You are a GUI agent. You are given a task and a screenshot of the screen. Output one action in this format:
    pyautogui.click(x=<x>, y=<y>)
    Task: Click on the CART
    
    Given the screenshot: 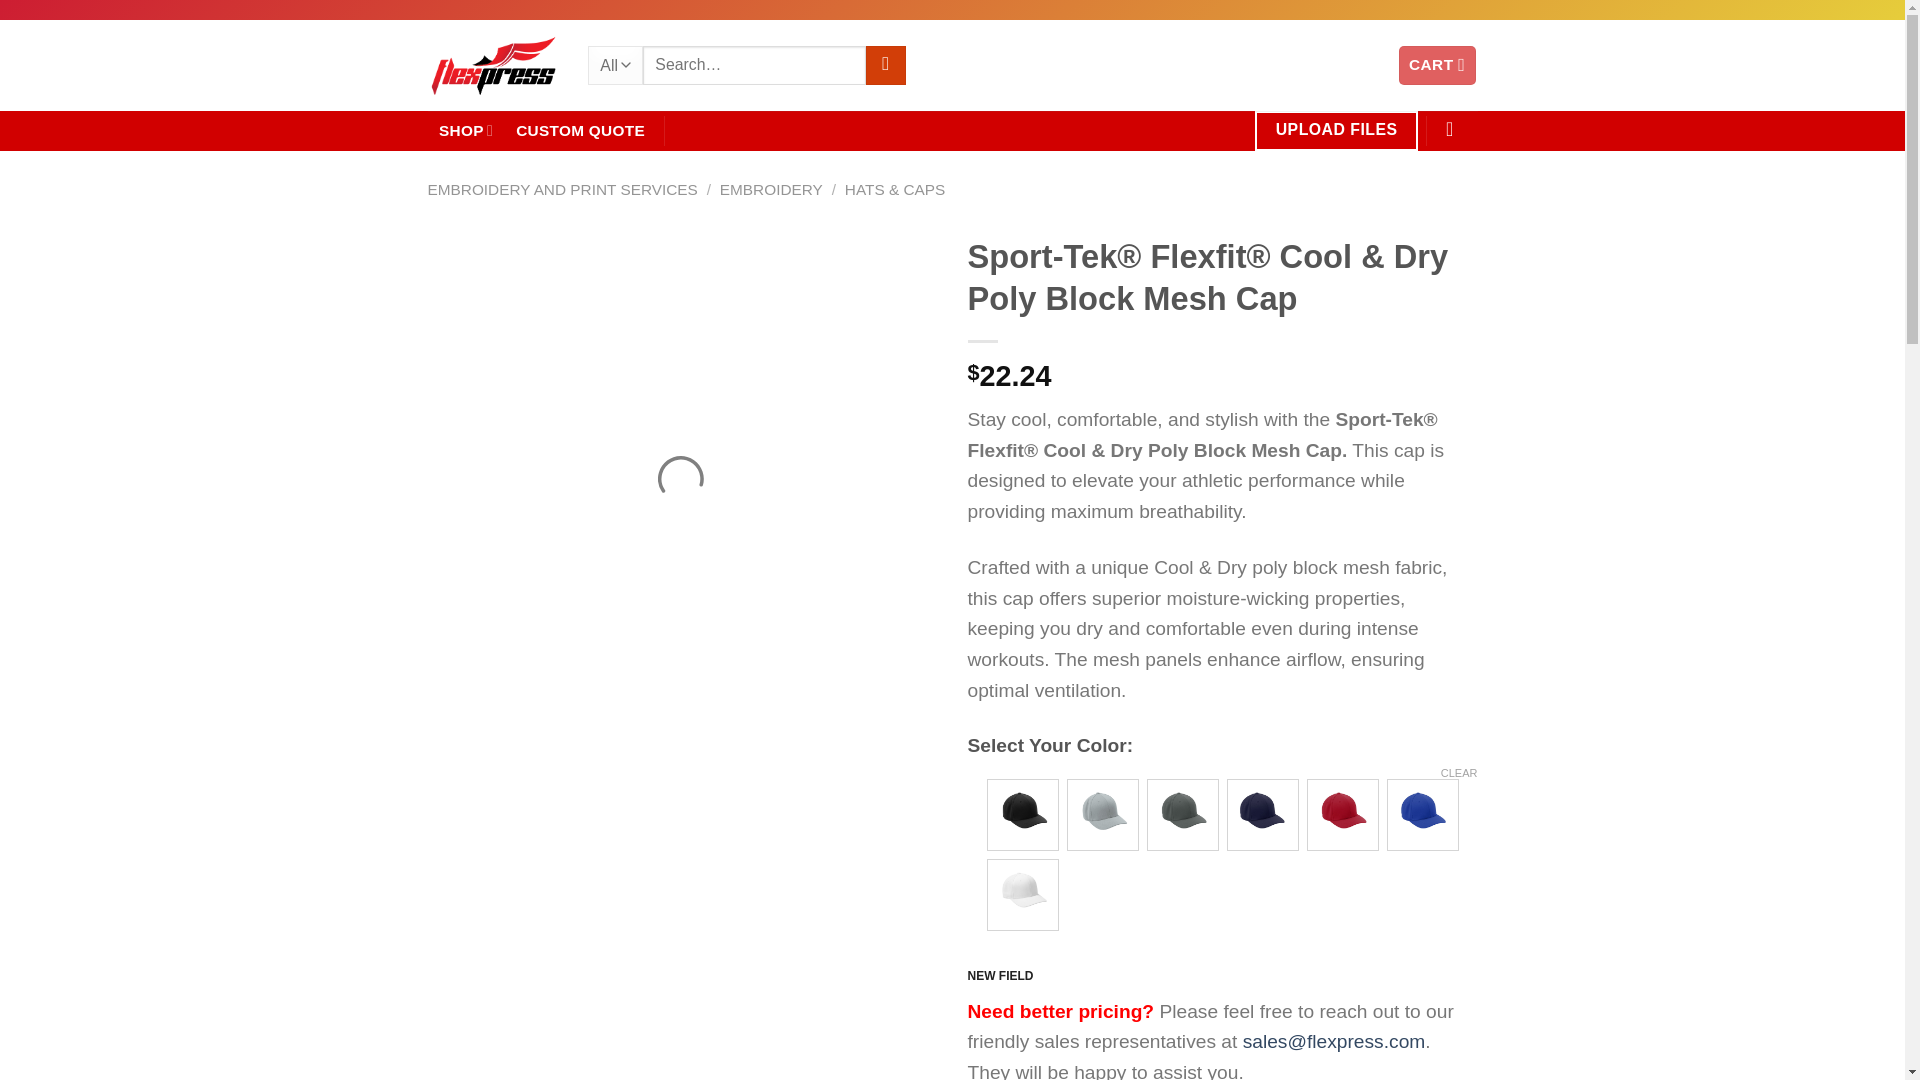 What is the action you would take?
    pyautogui.click(x=1438, y=66)
    